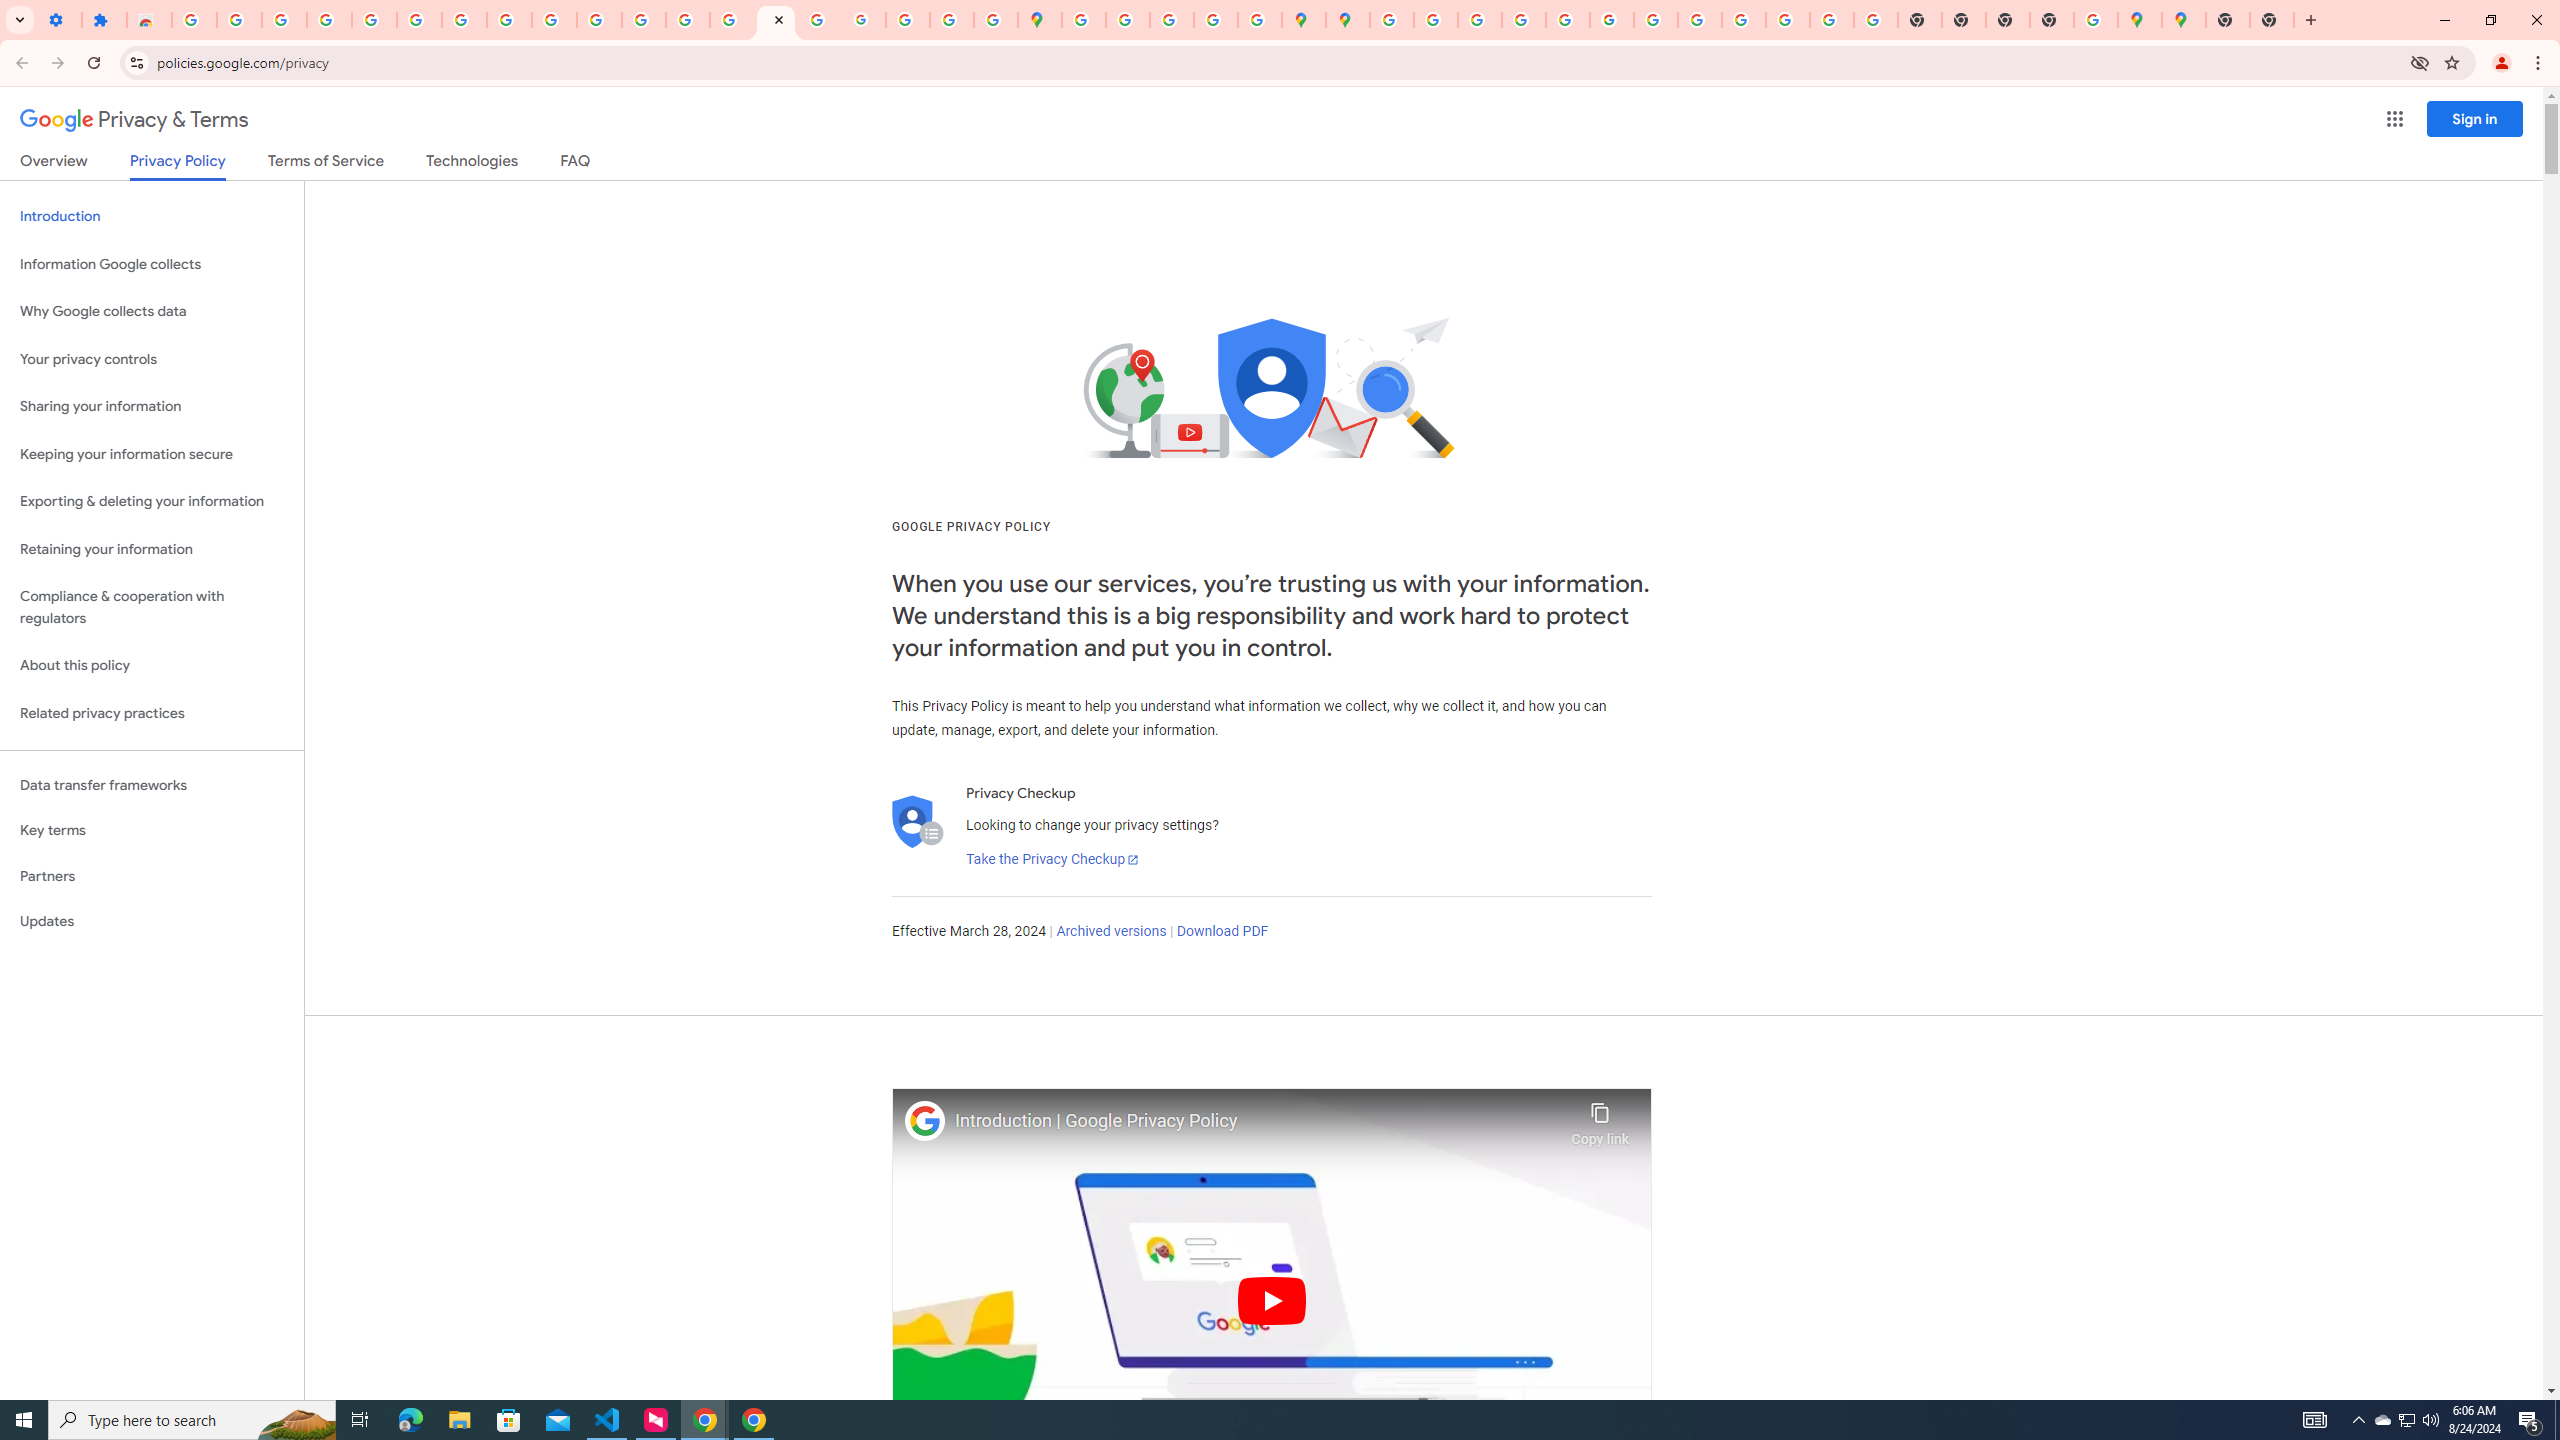 The image size is (2560, 1440). Describe the element at coordinates (152, 550) in the screenshot. I see `Retaining your information` at that location.